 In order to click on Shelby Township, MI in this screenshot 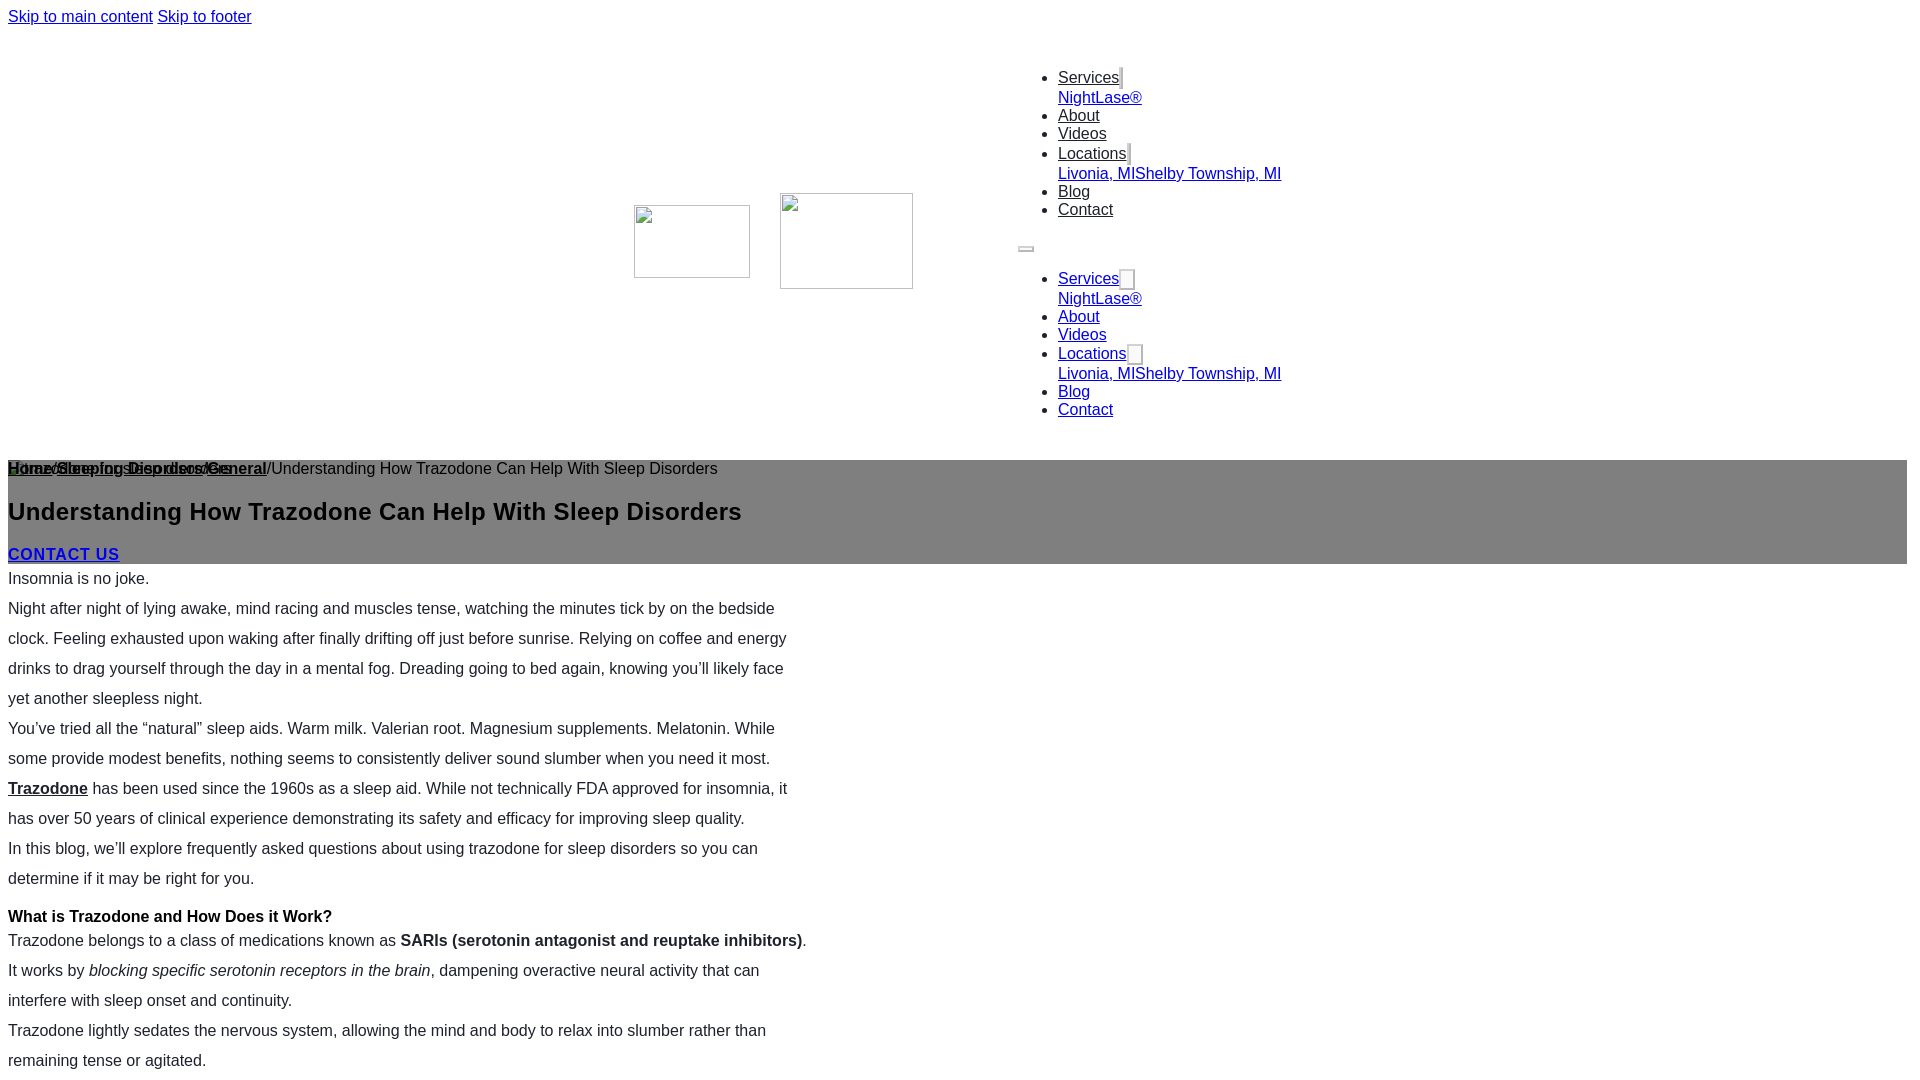, I will do `click(1207, 174)`.